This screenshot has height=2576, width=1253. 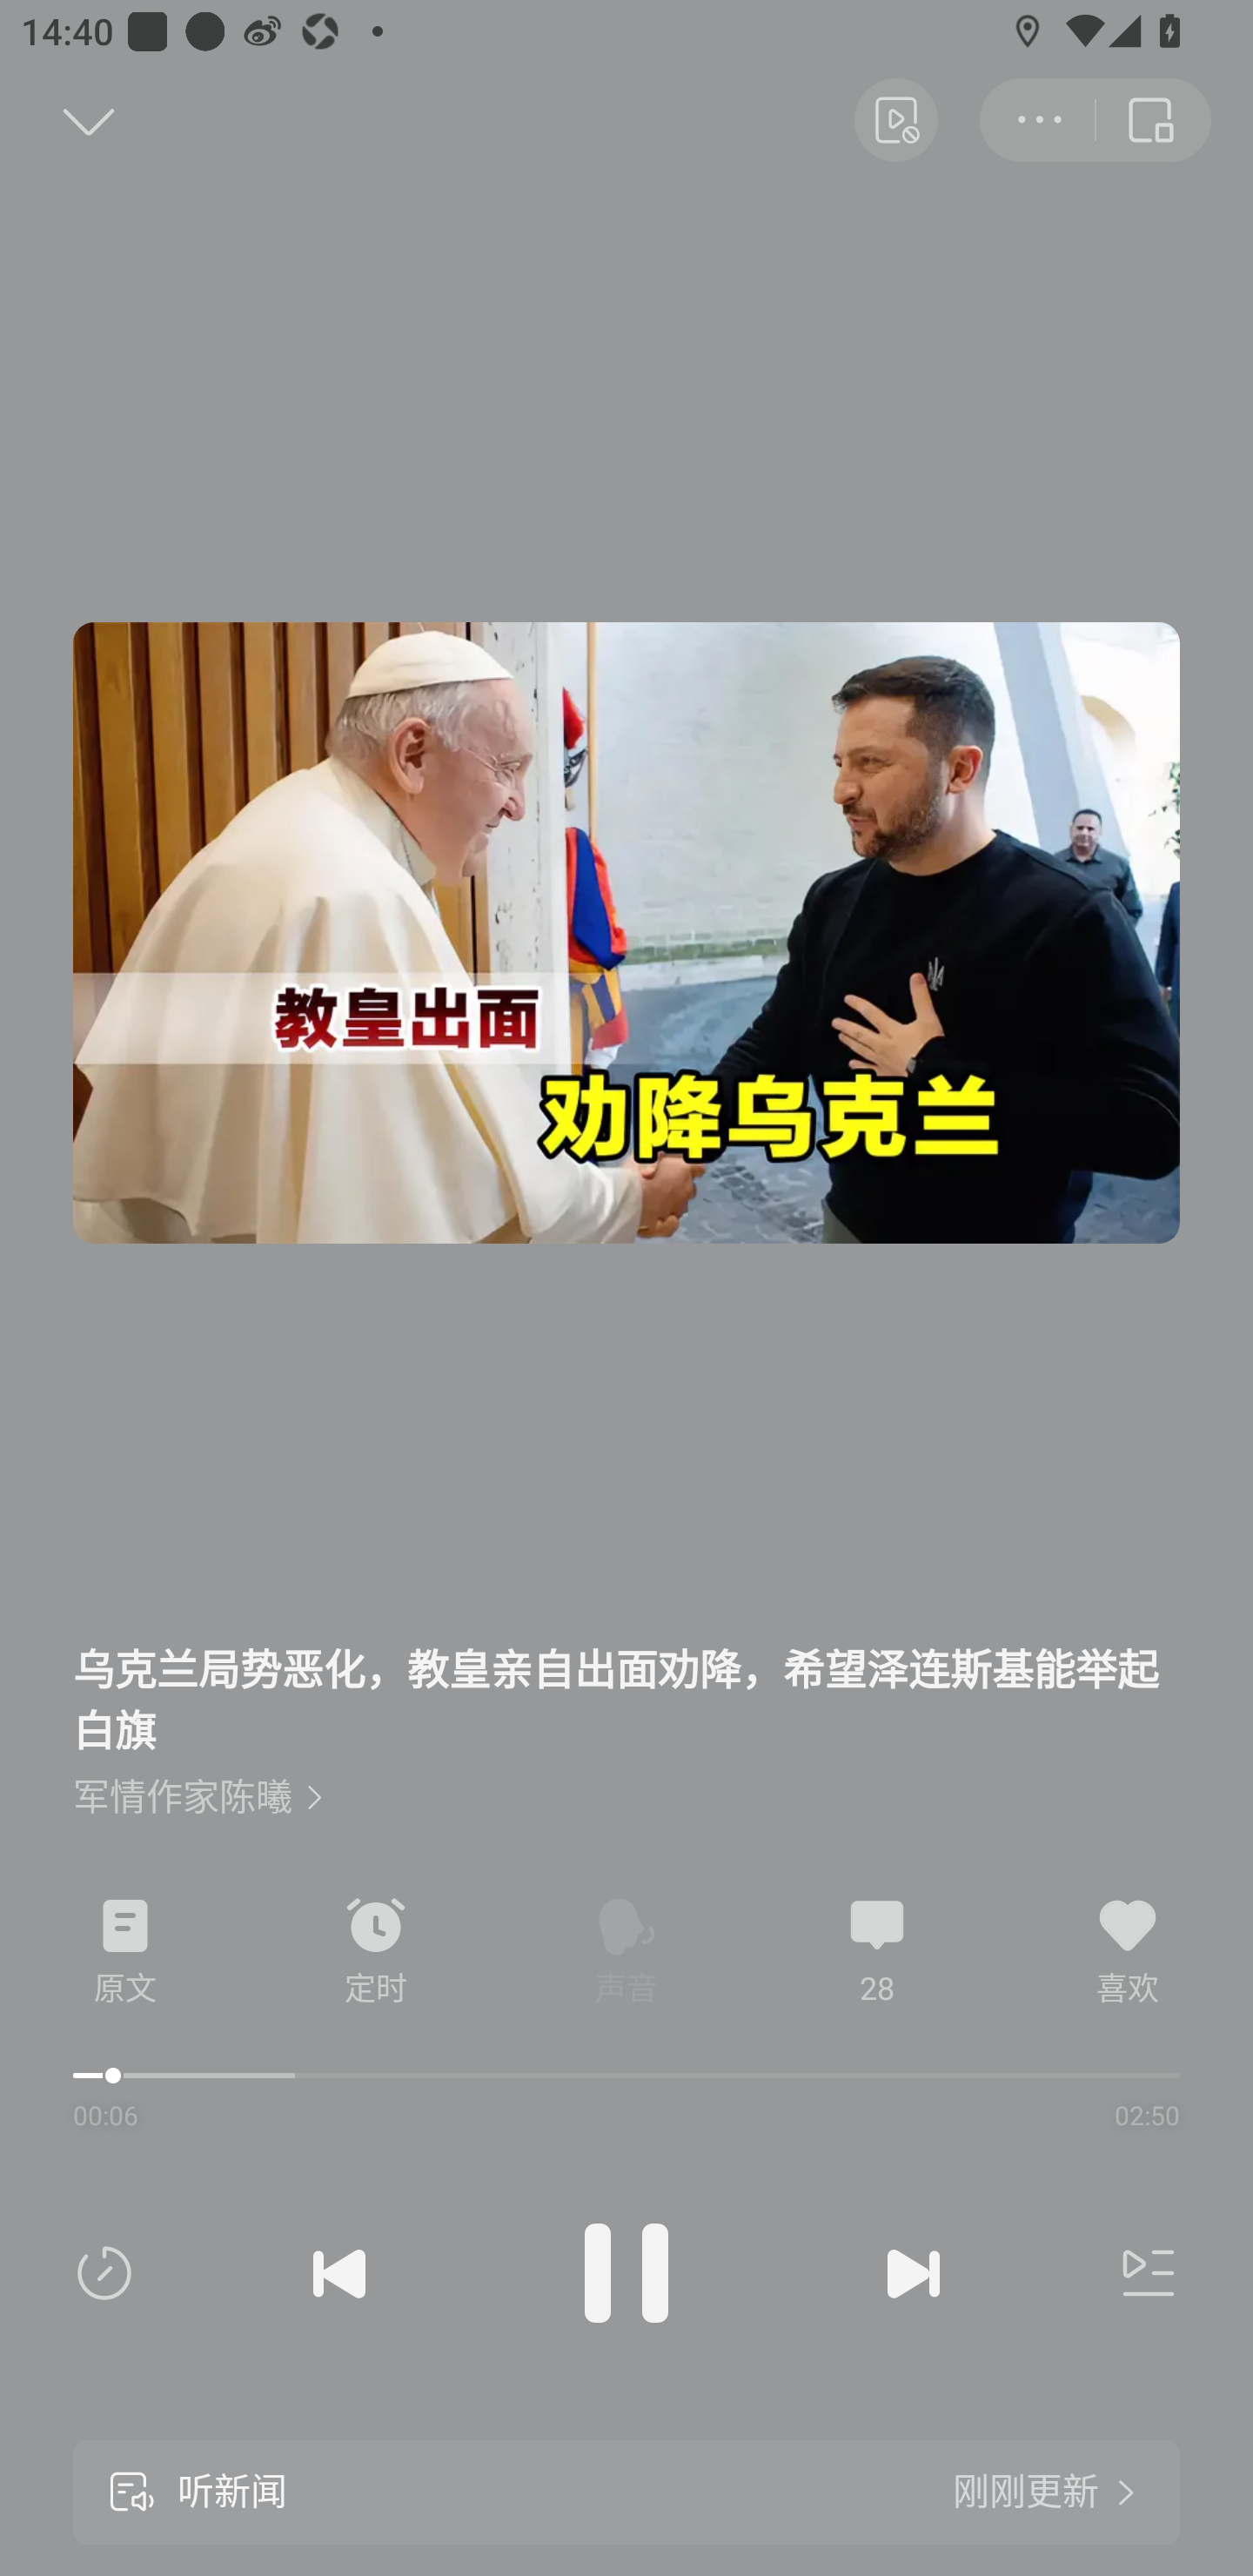 I want to click on 更多, so click(x=1037, y=119).